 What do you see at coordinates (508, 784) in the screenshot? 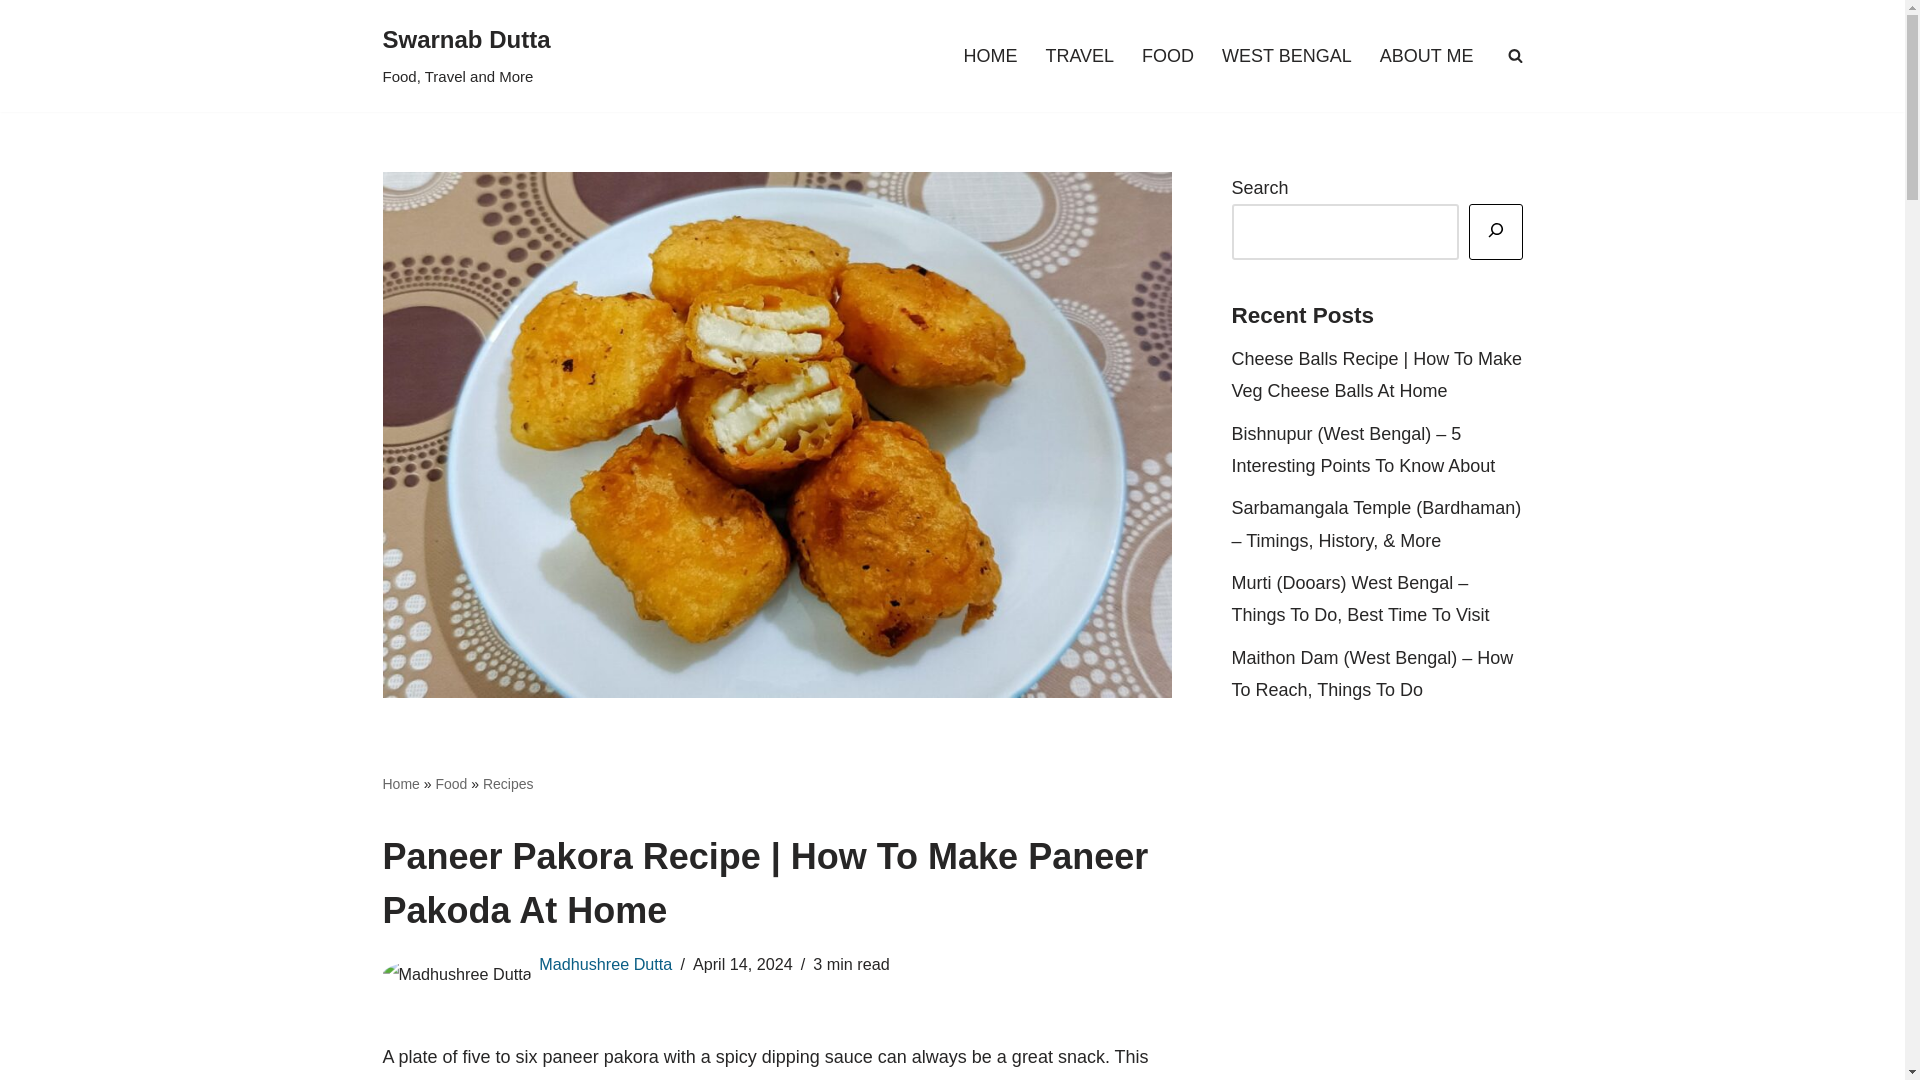
I see `Recipes` at bounding box center [508, 784].